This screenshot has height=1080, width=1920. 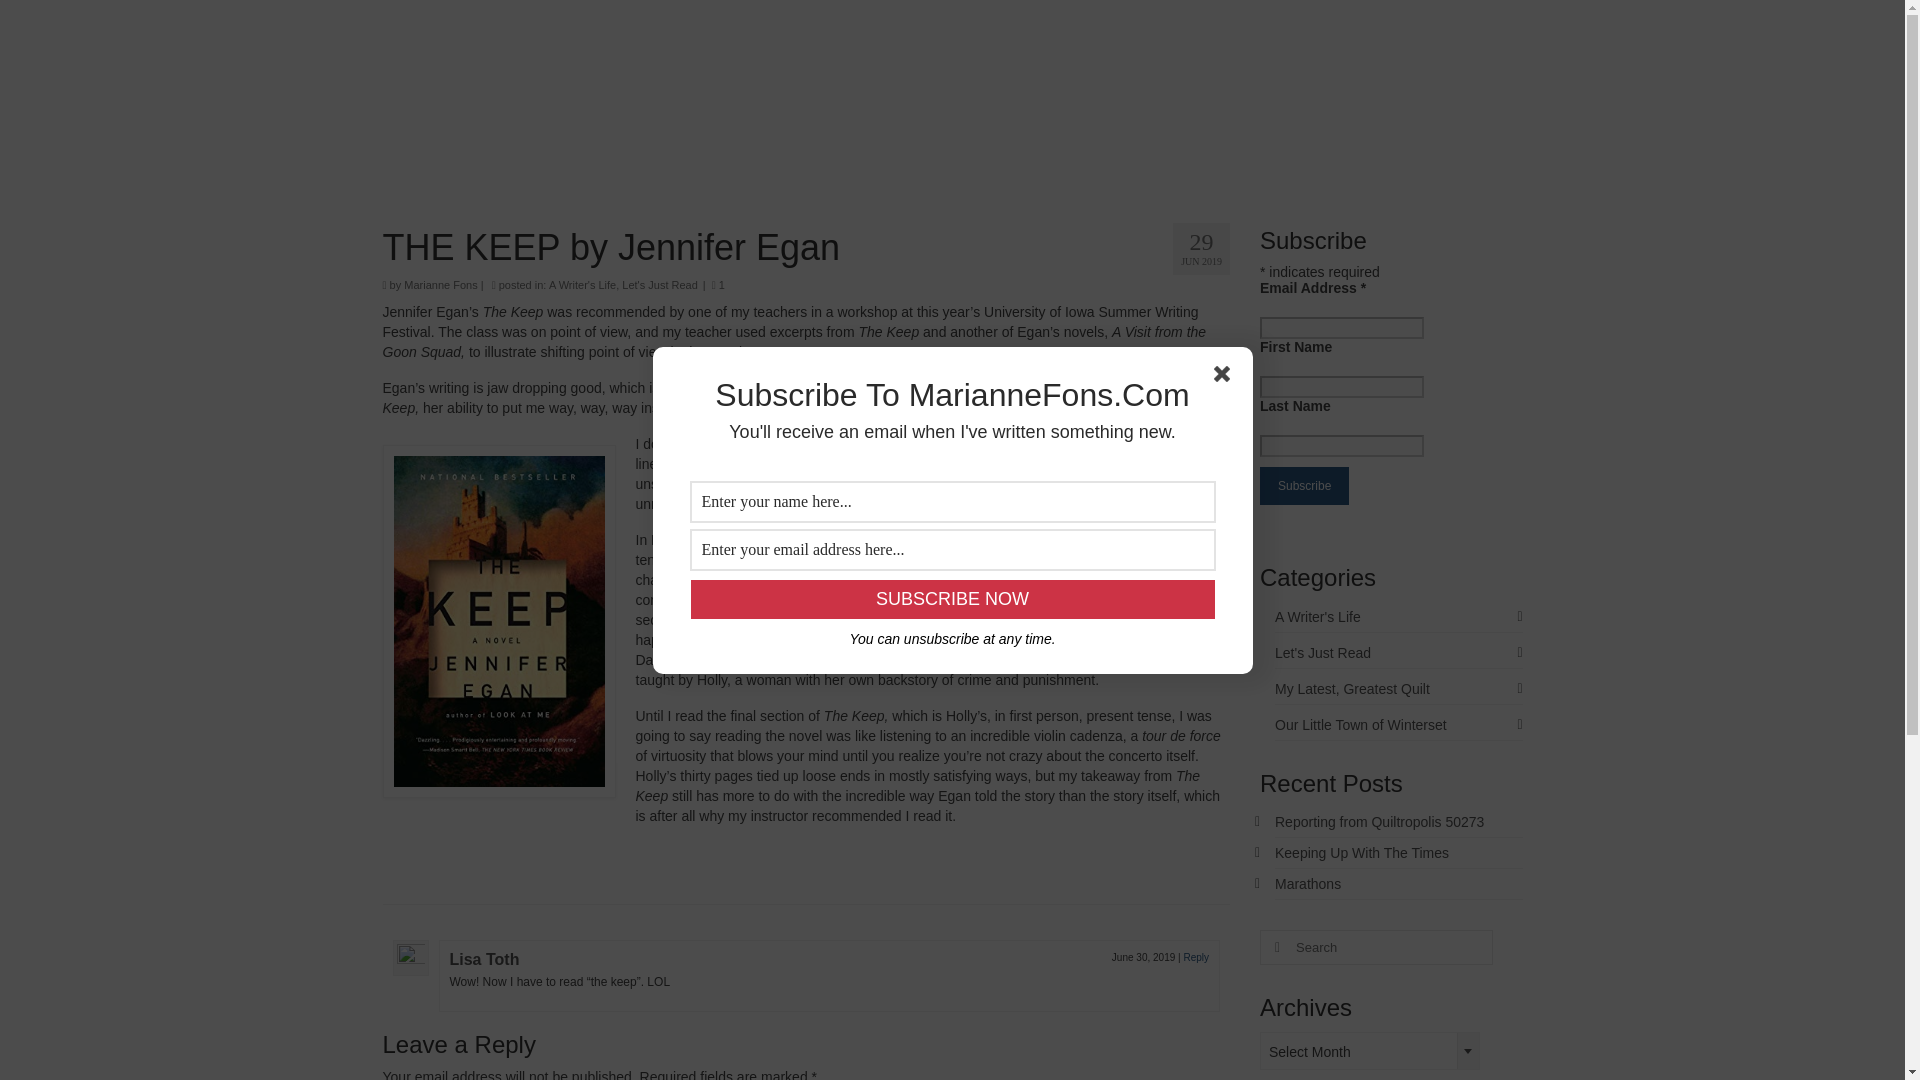 I want to click on Close optin form, so click(x=1226, y=378).